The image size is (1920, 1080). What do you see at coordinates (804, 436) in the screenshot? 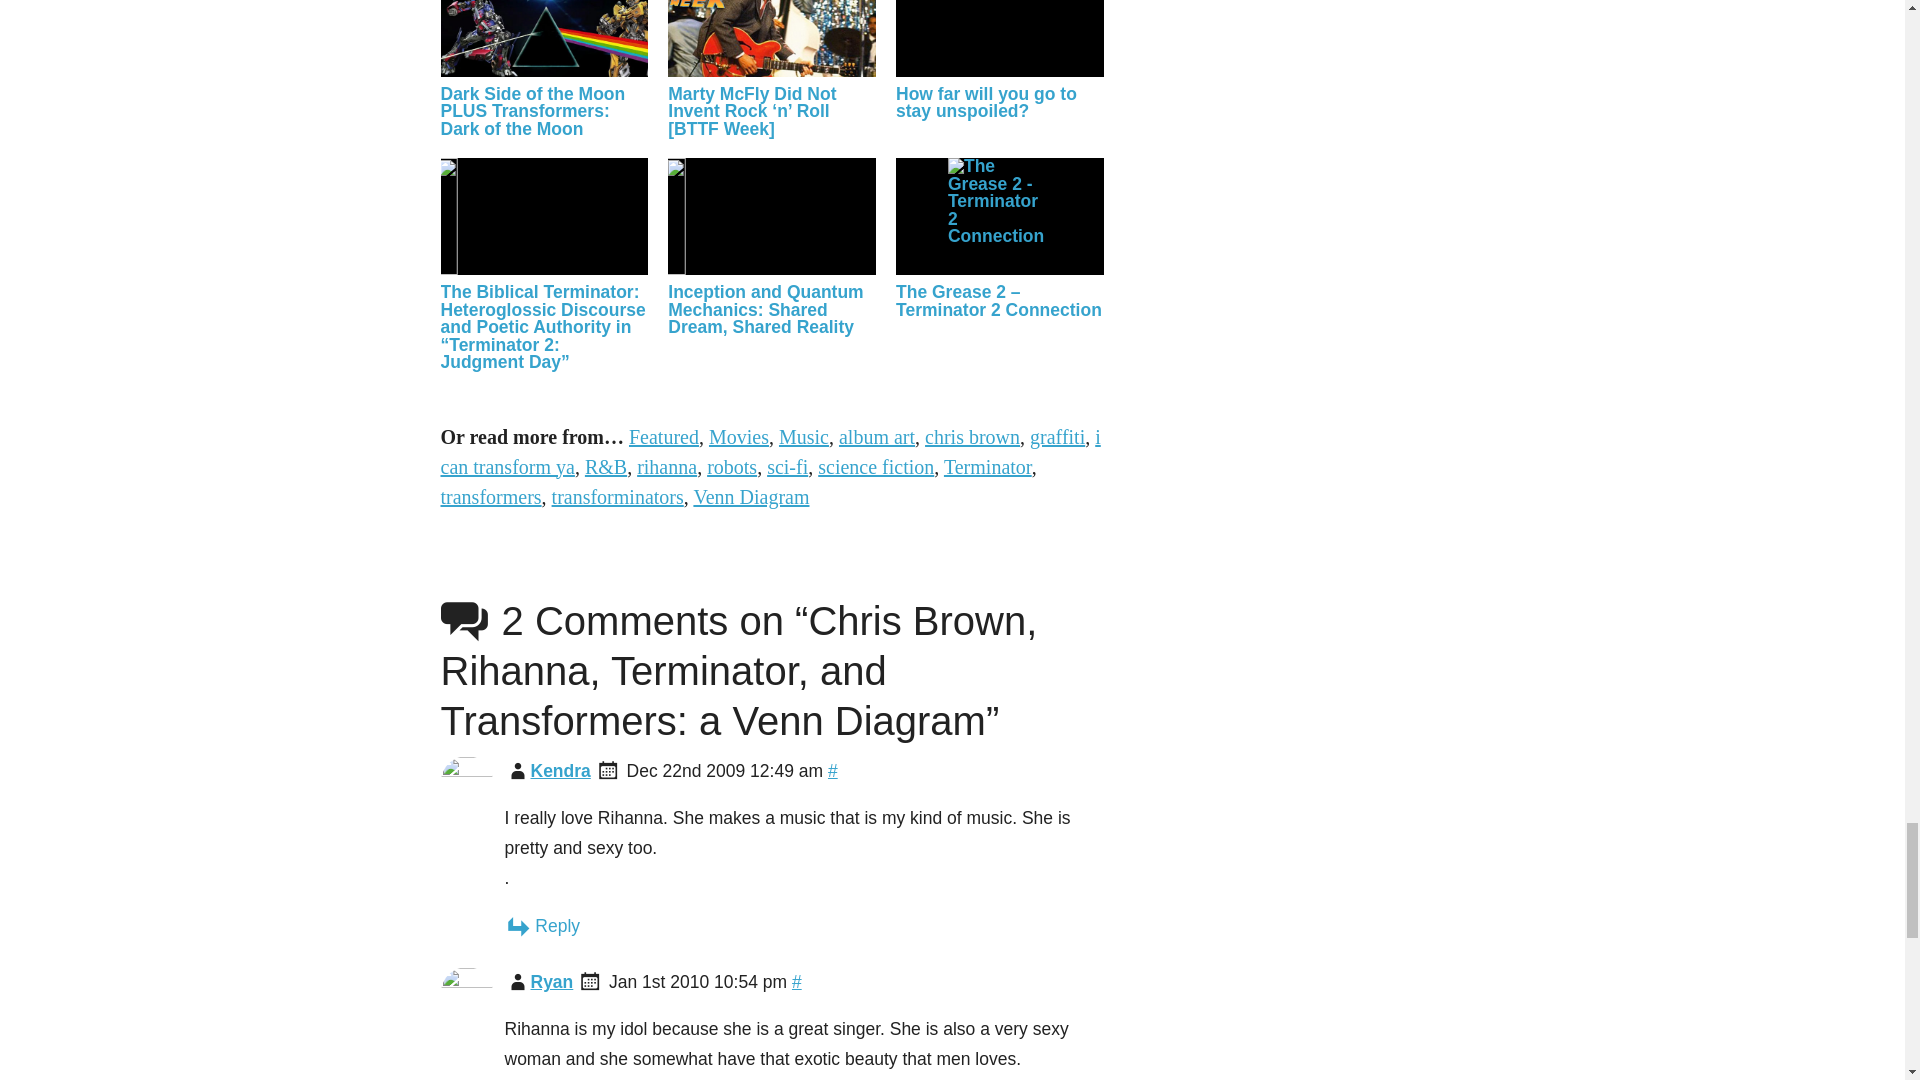
I see `Music` at bounding box center [804, 436].